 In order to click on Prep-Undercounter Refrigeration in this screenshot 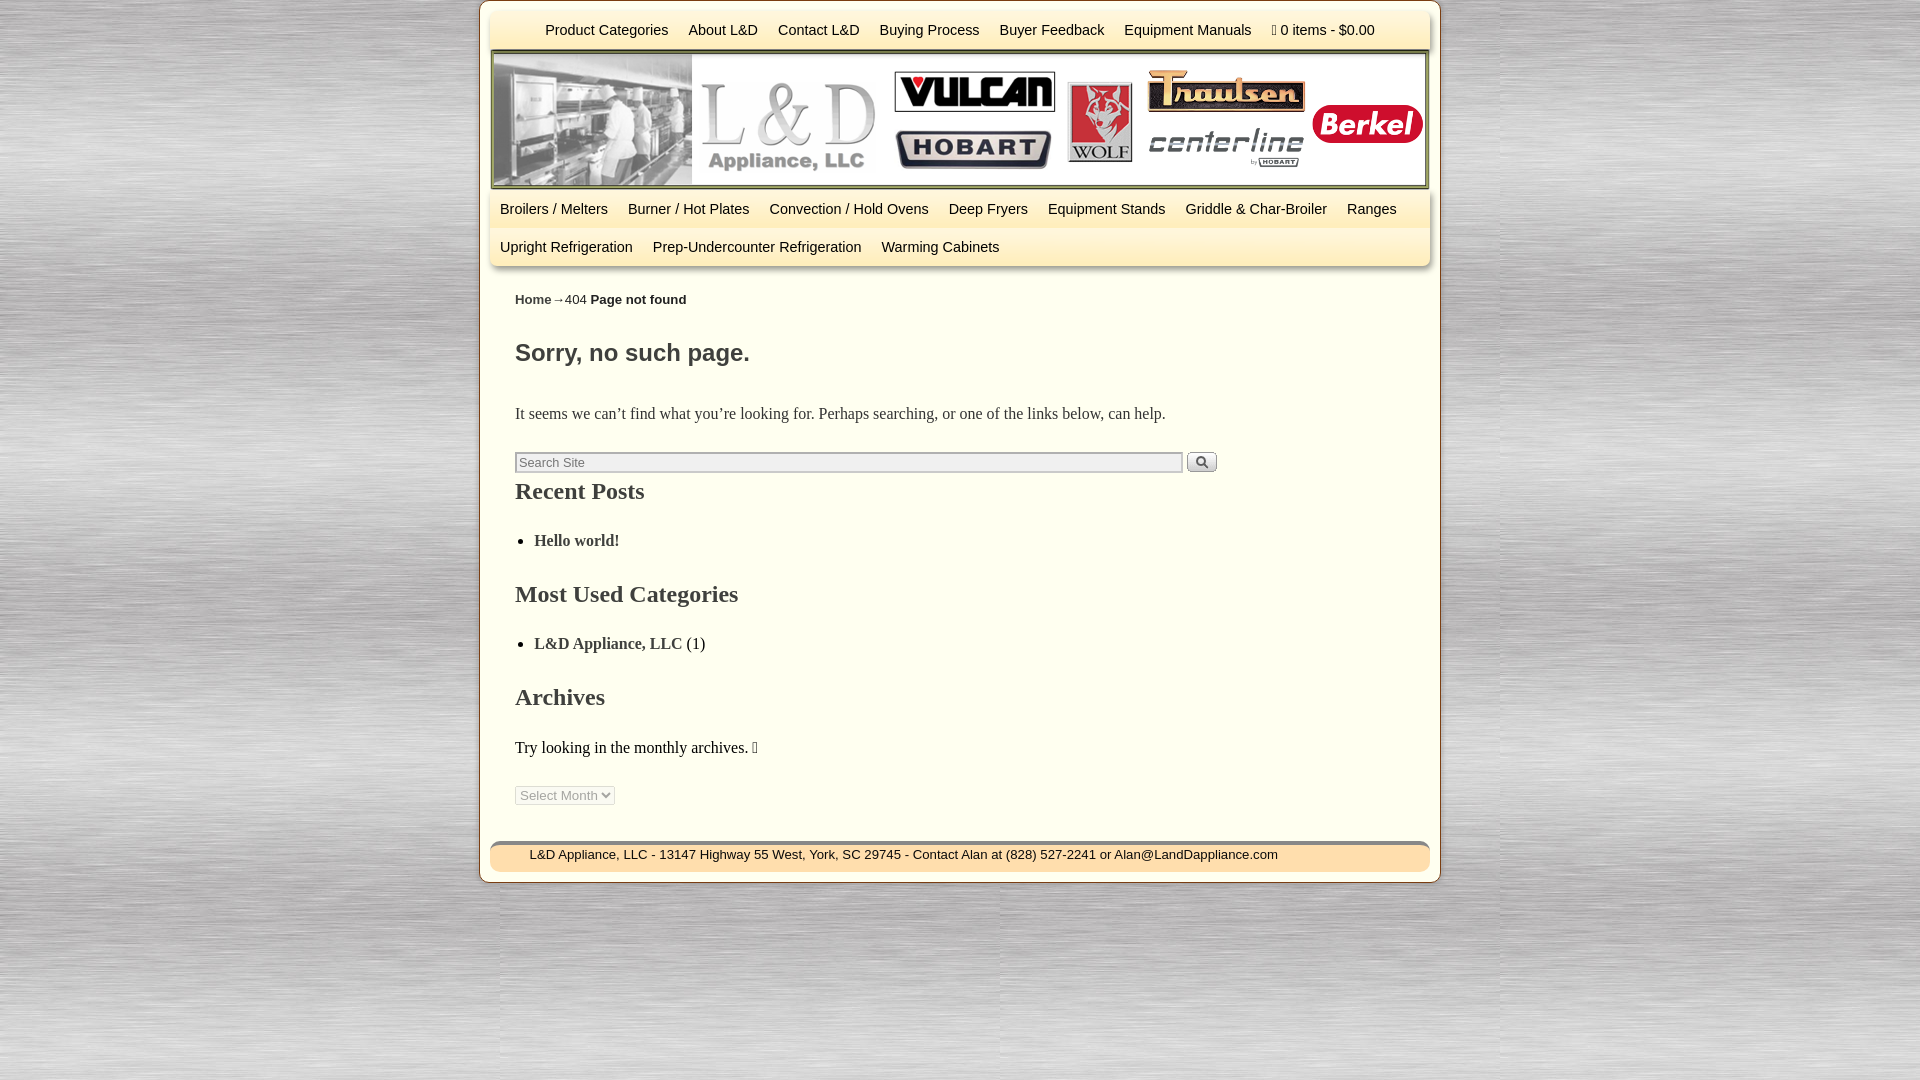, I will do `click(757, 246)`.